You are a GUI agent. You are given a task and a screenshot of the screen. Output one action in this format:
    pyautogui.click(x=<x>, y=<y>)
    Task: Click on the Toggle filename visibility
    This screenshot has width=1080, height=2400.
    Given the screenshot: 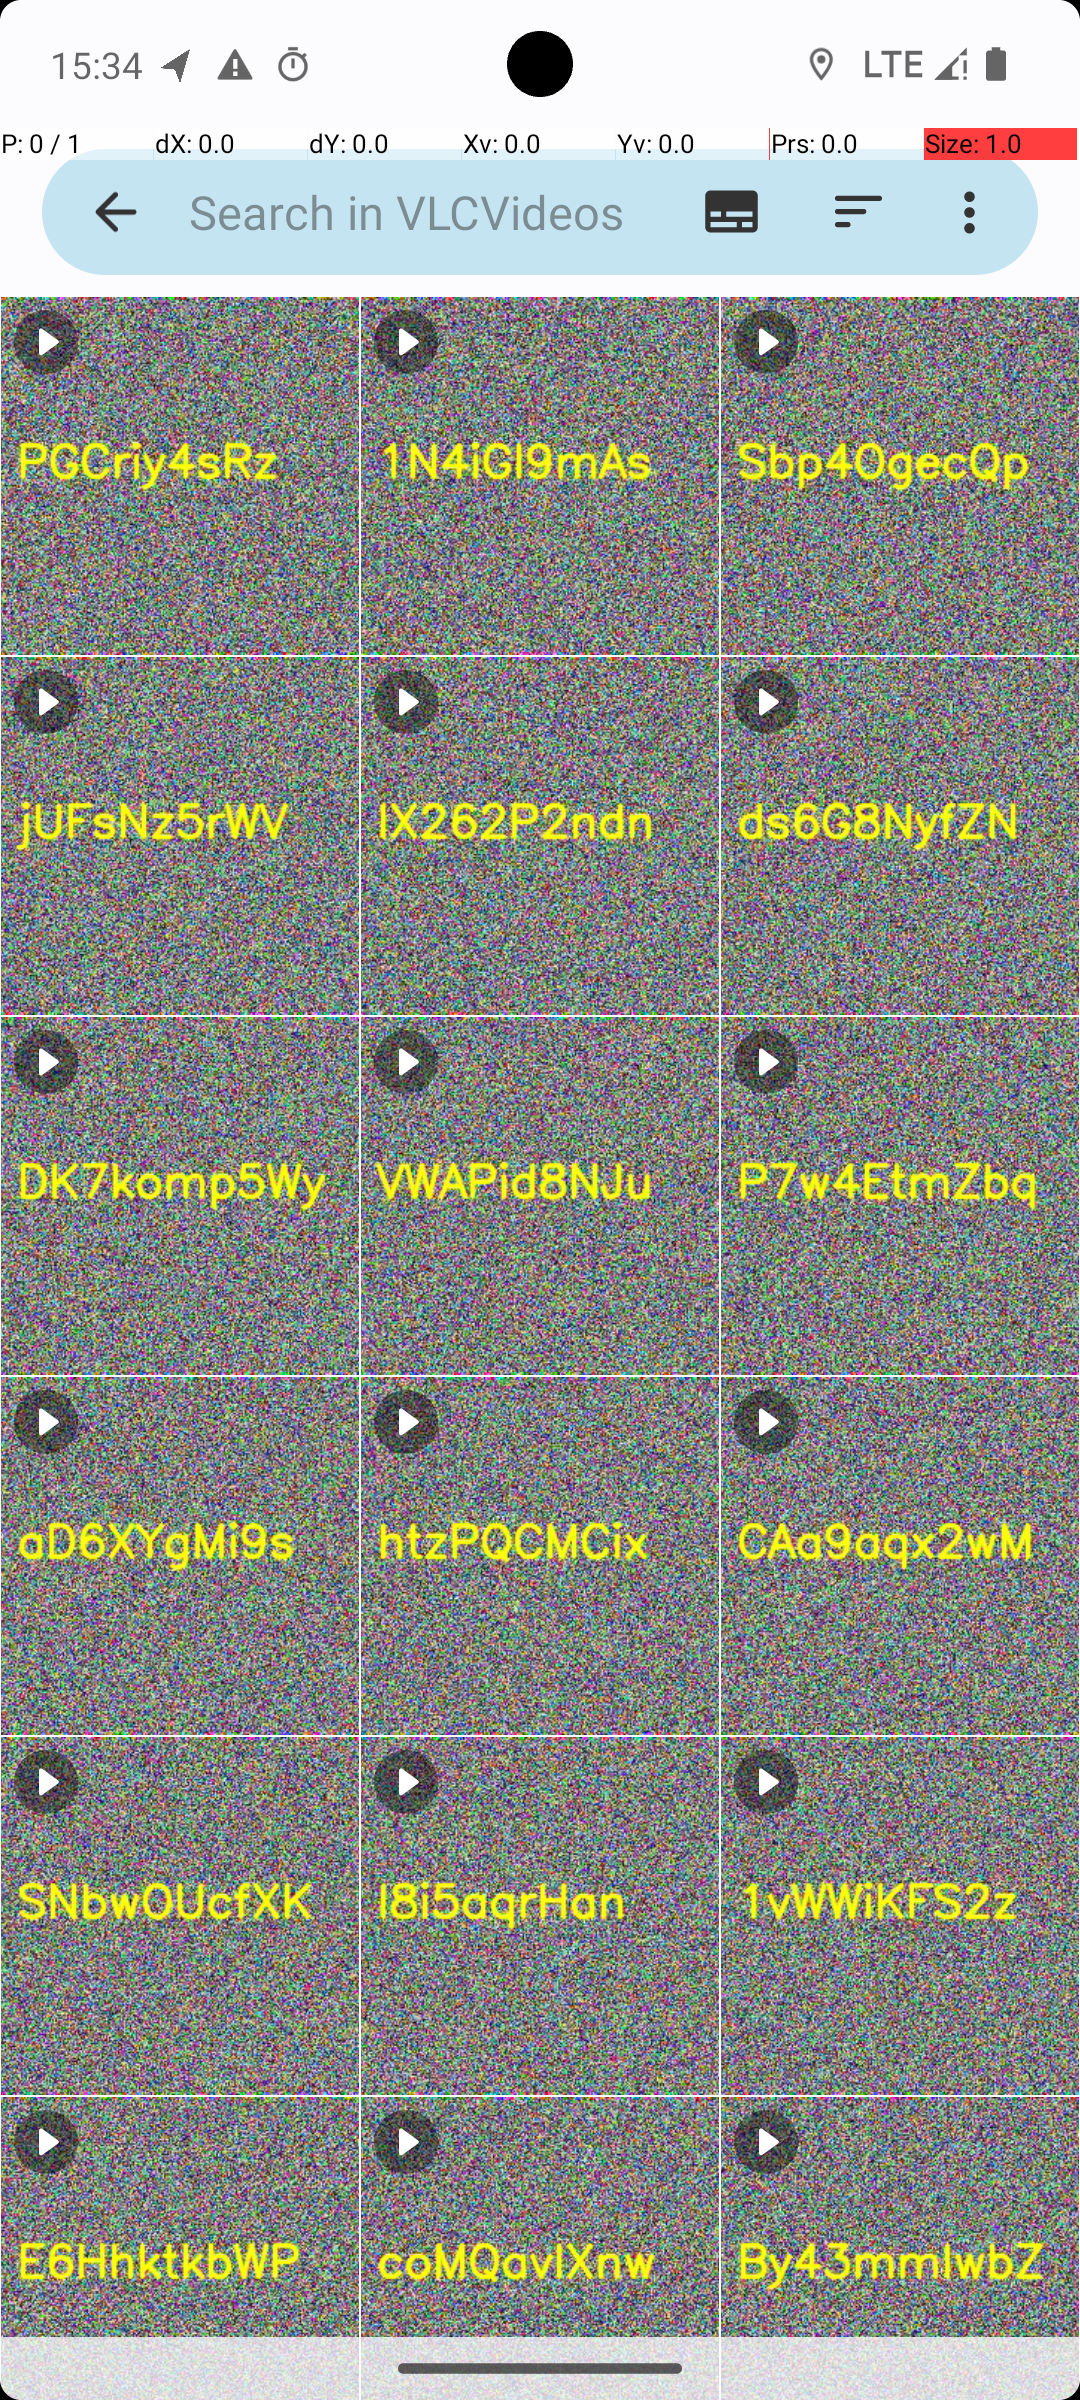 What is the action you would take?
    pyautogui.click(x=732, y=212)
    